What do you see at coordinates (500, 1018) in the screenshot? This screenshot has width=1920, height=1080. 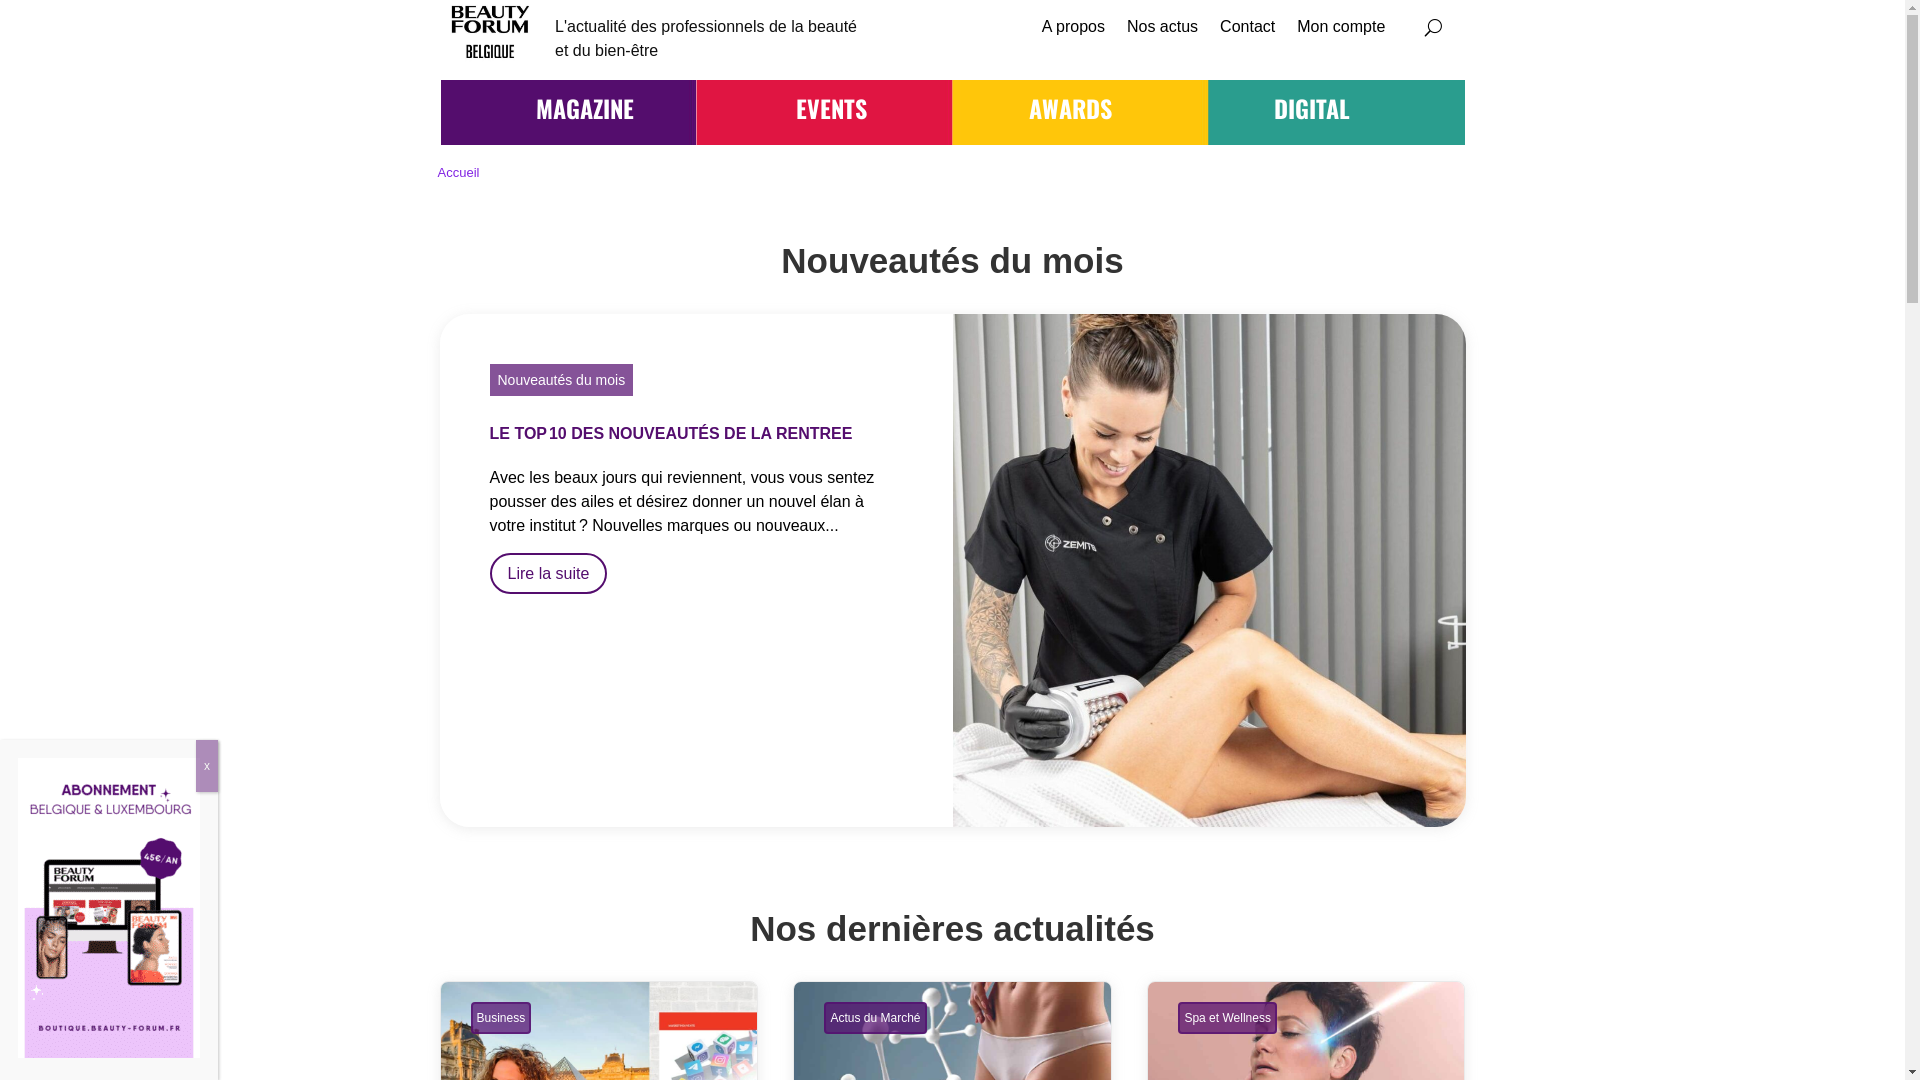 I see `Business` at bounding box center [500, 1018].